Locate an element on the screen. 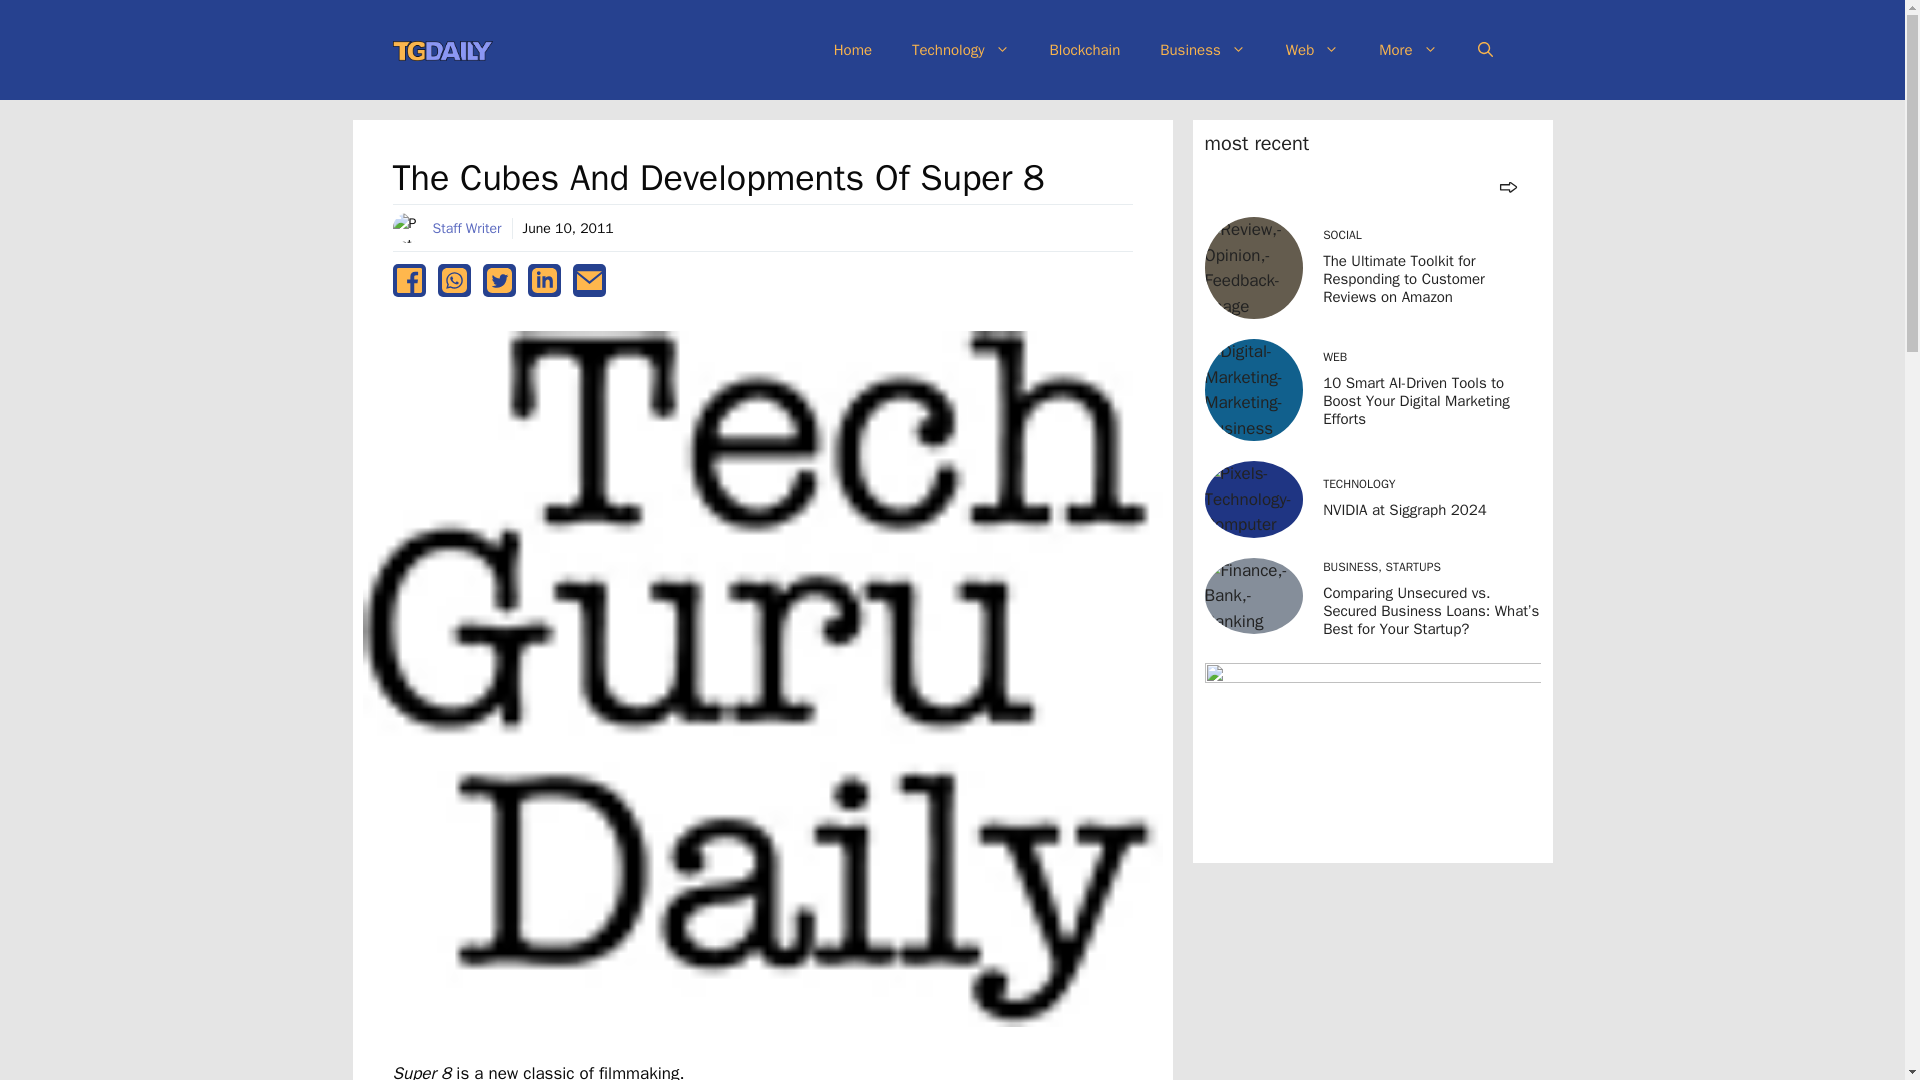 The width and height of the screenshot is (1920, 1080). Home is located at coordinates (853, 50).